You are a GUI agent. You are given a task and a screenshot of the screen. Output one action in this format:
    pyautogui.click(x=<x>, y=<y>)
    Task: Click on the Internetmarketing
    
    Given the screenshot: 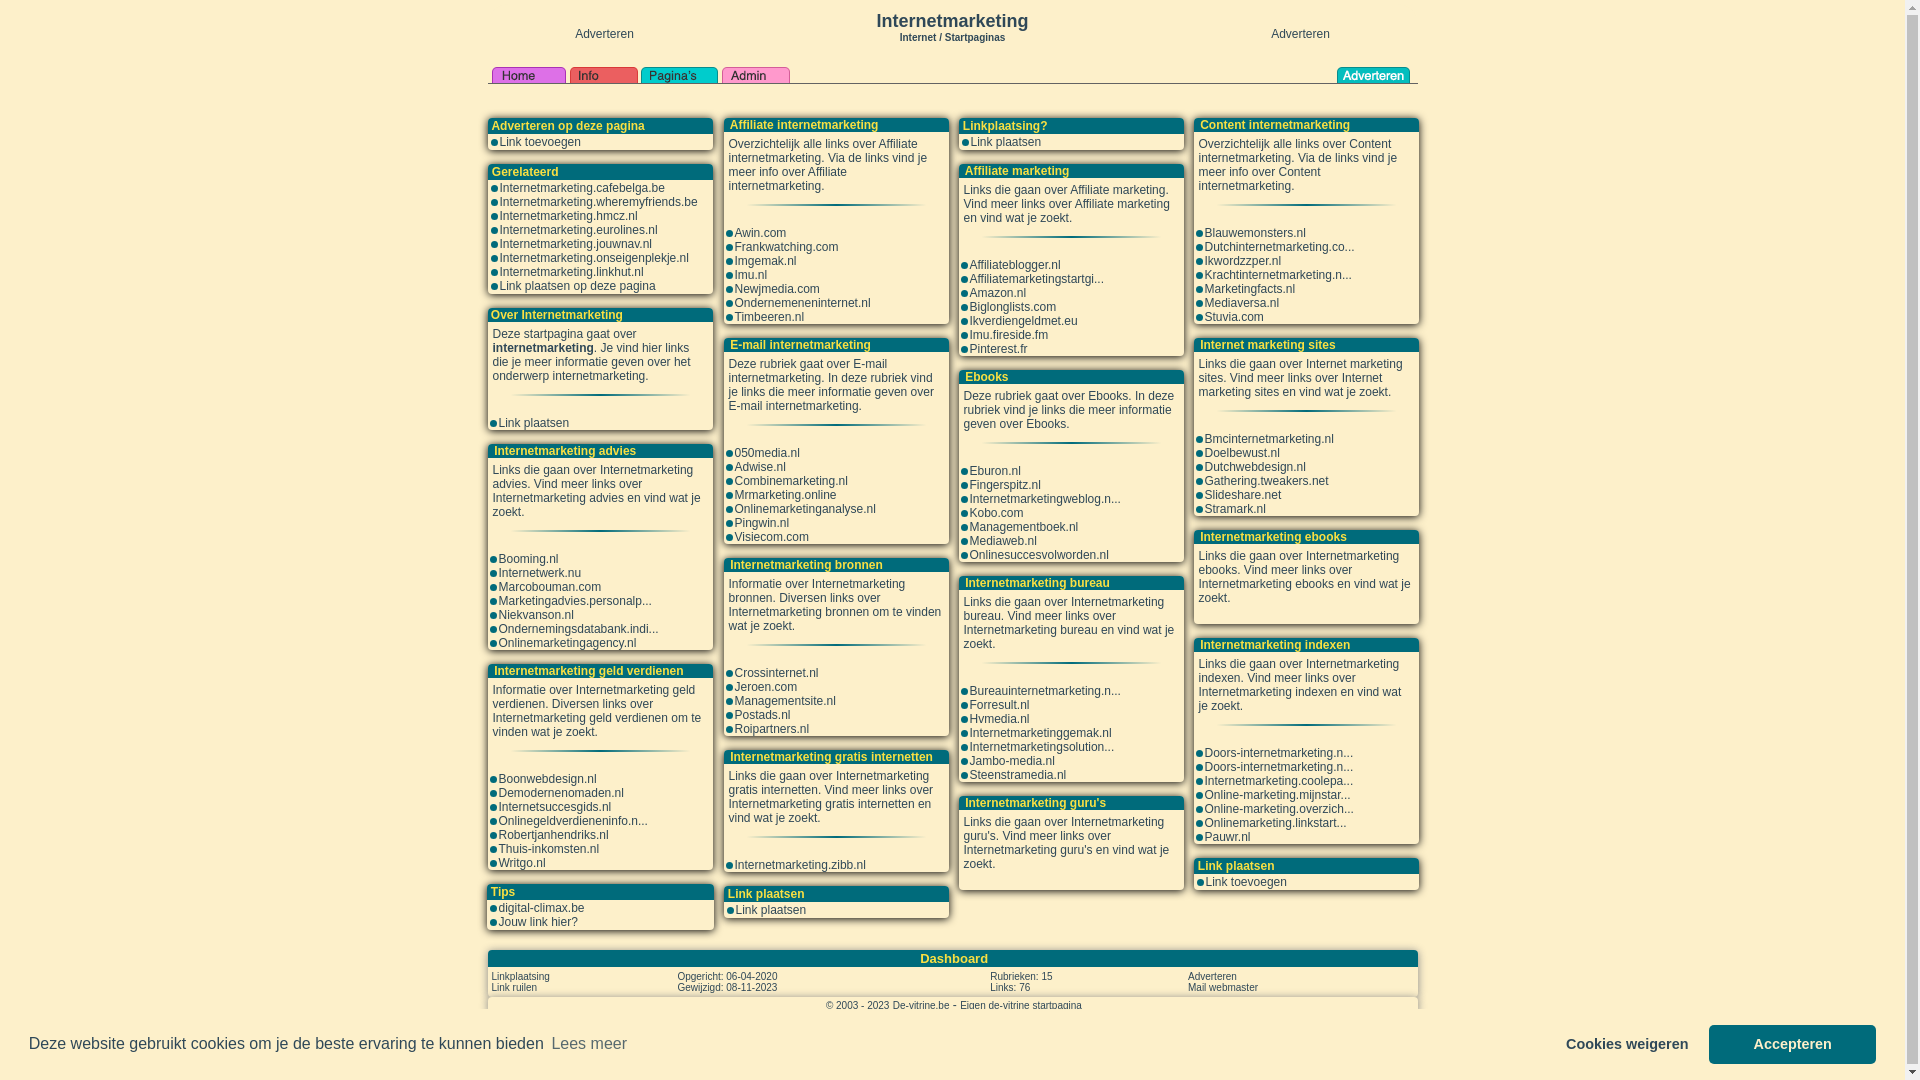 What is the action you would take?
    pyautogui.click(x=952, y=21)
    